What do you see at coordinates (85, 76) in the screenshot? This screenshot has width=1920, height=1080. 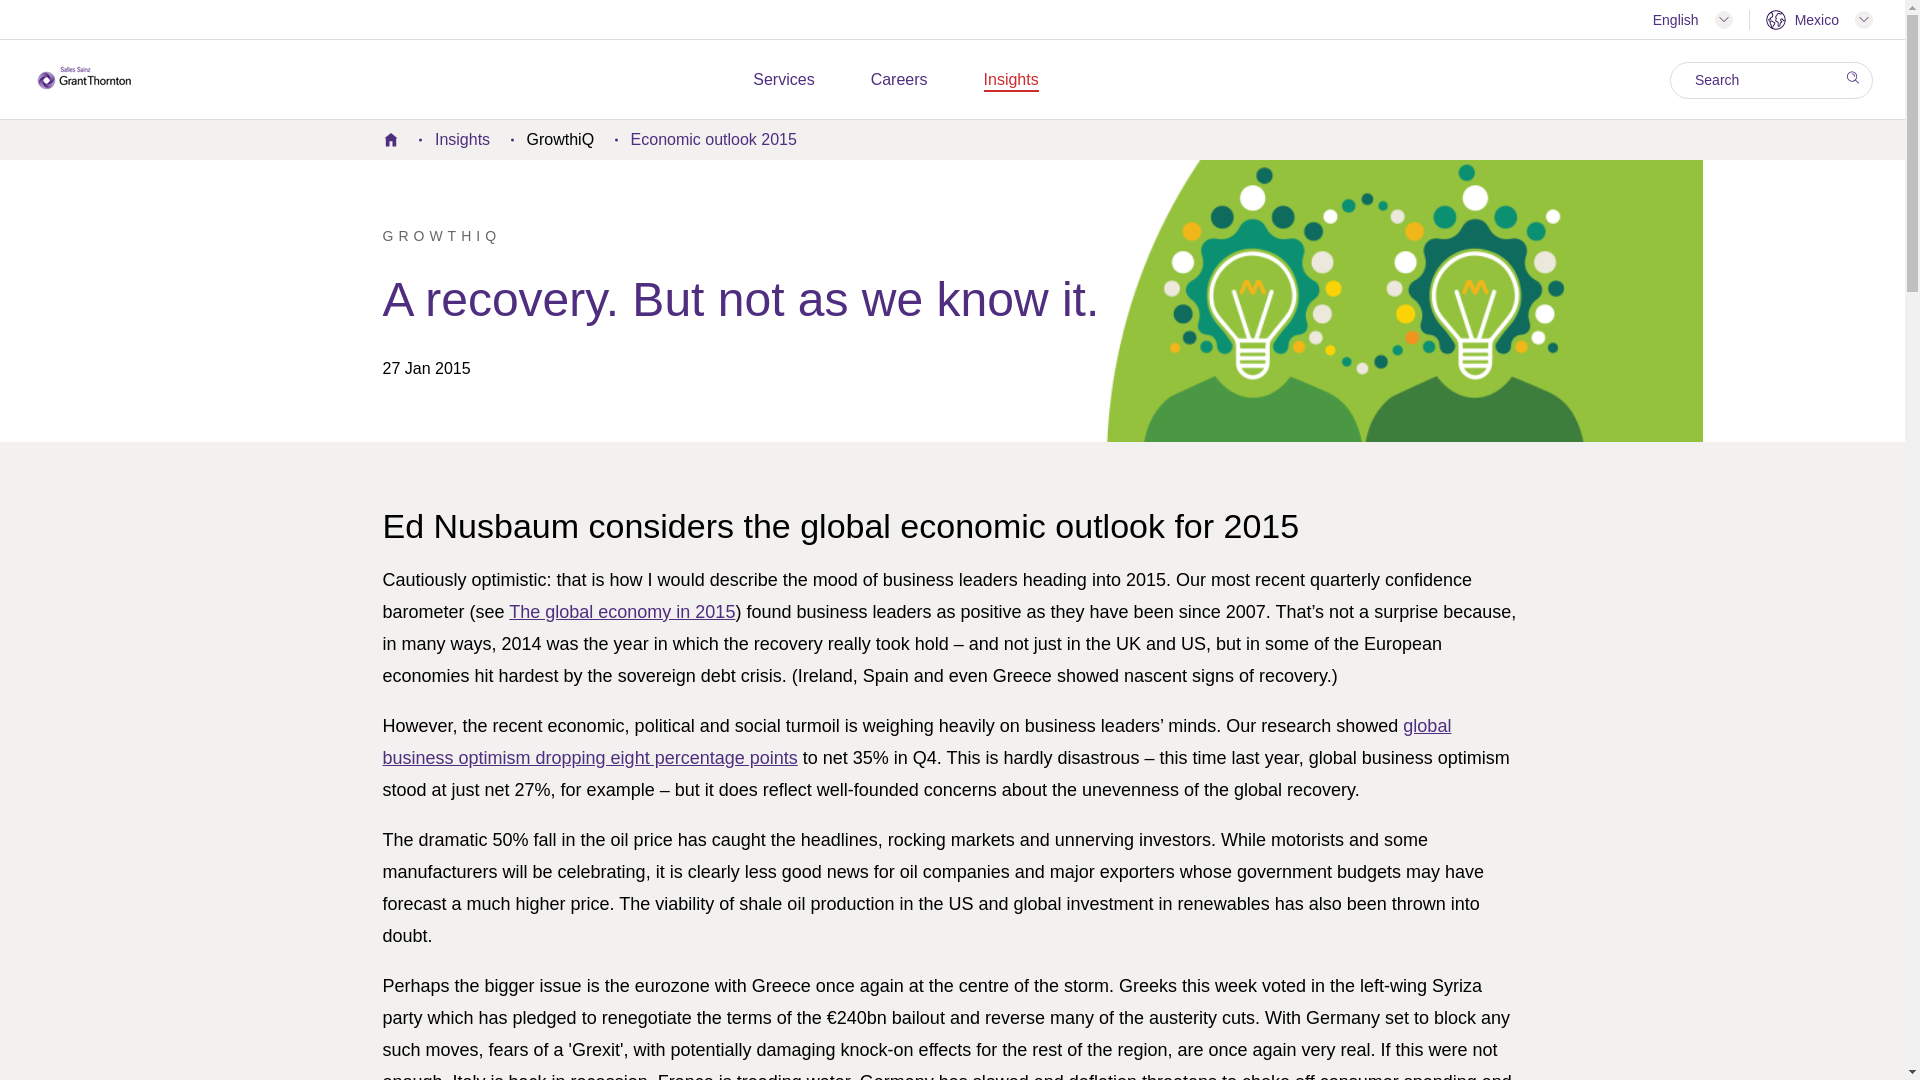 I see `logo` at bounding box center [85, 76].